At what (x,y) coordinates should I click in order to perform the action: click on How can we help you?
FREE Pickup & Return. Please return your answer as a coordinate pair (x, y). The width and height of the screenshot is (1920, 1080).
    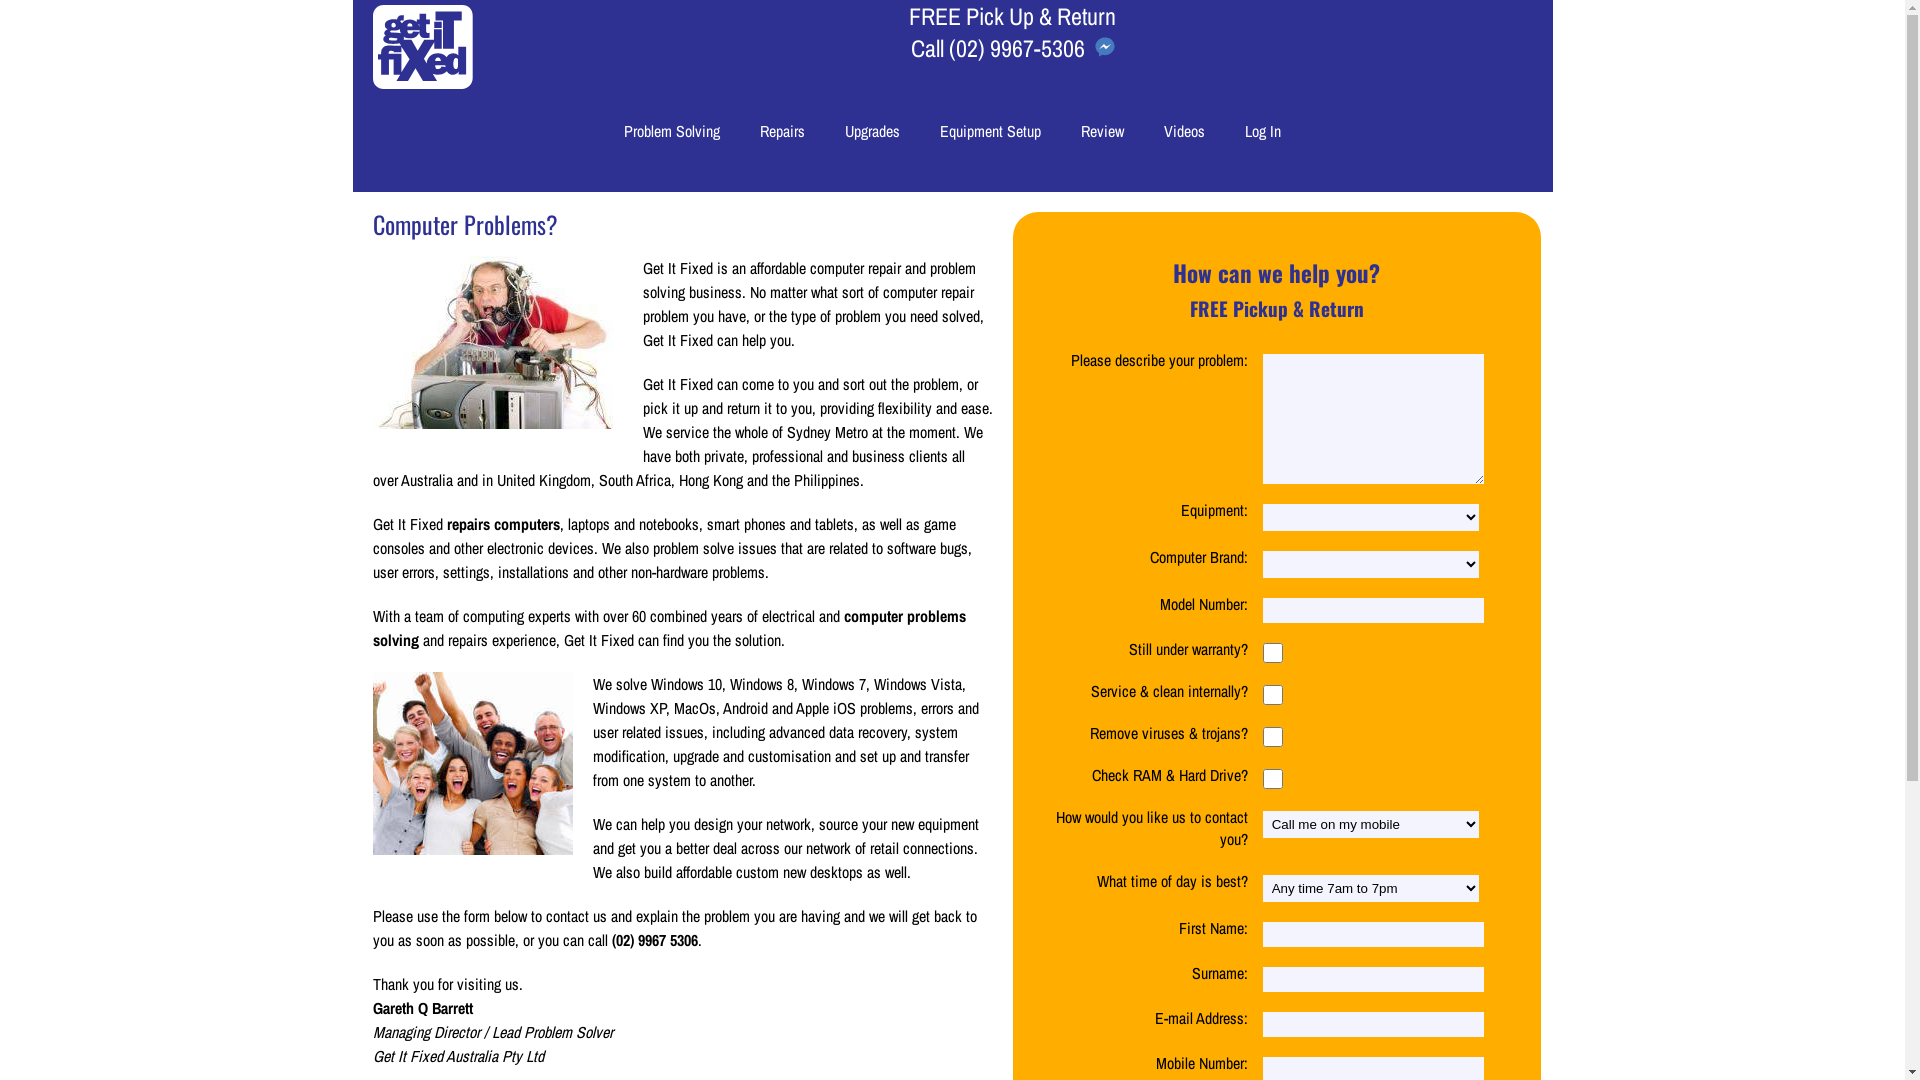
    Looking at the image, I should click on (1276, 290).